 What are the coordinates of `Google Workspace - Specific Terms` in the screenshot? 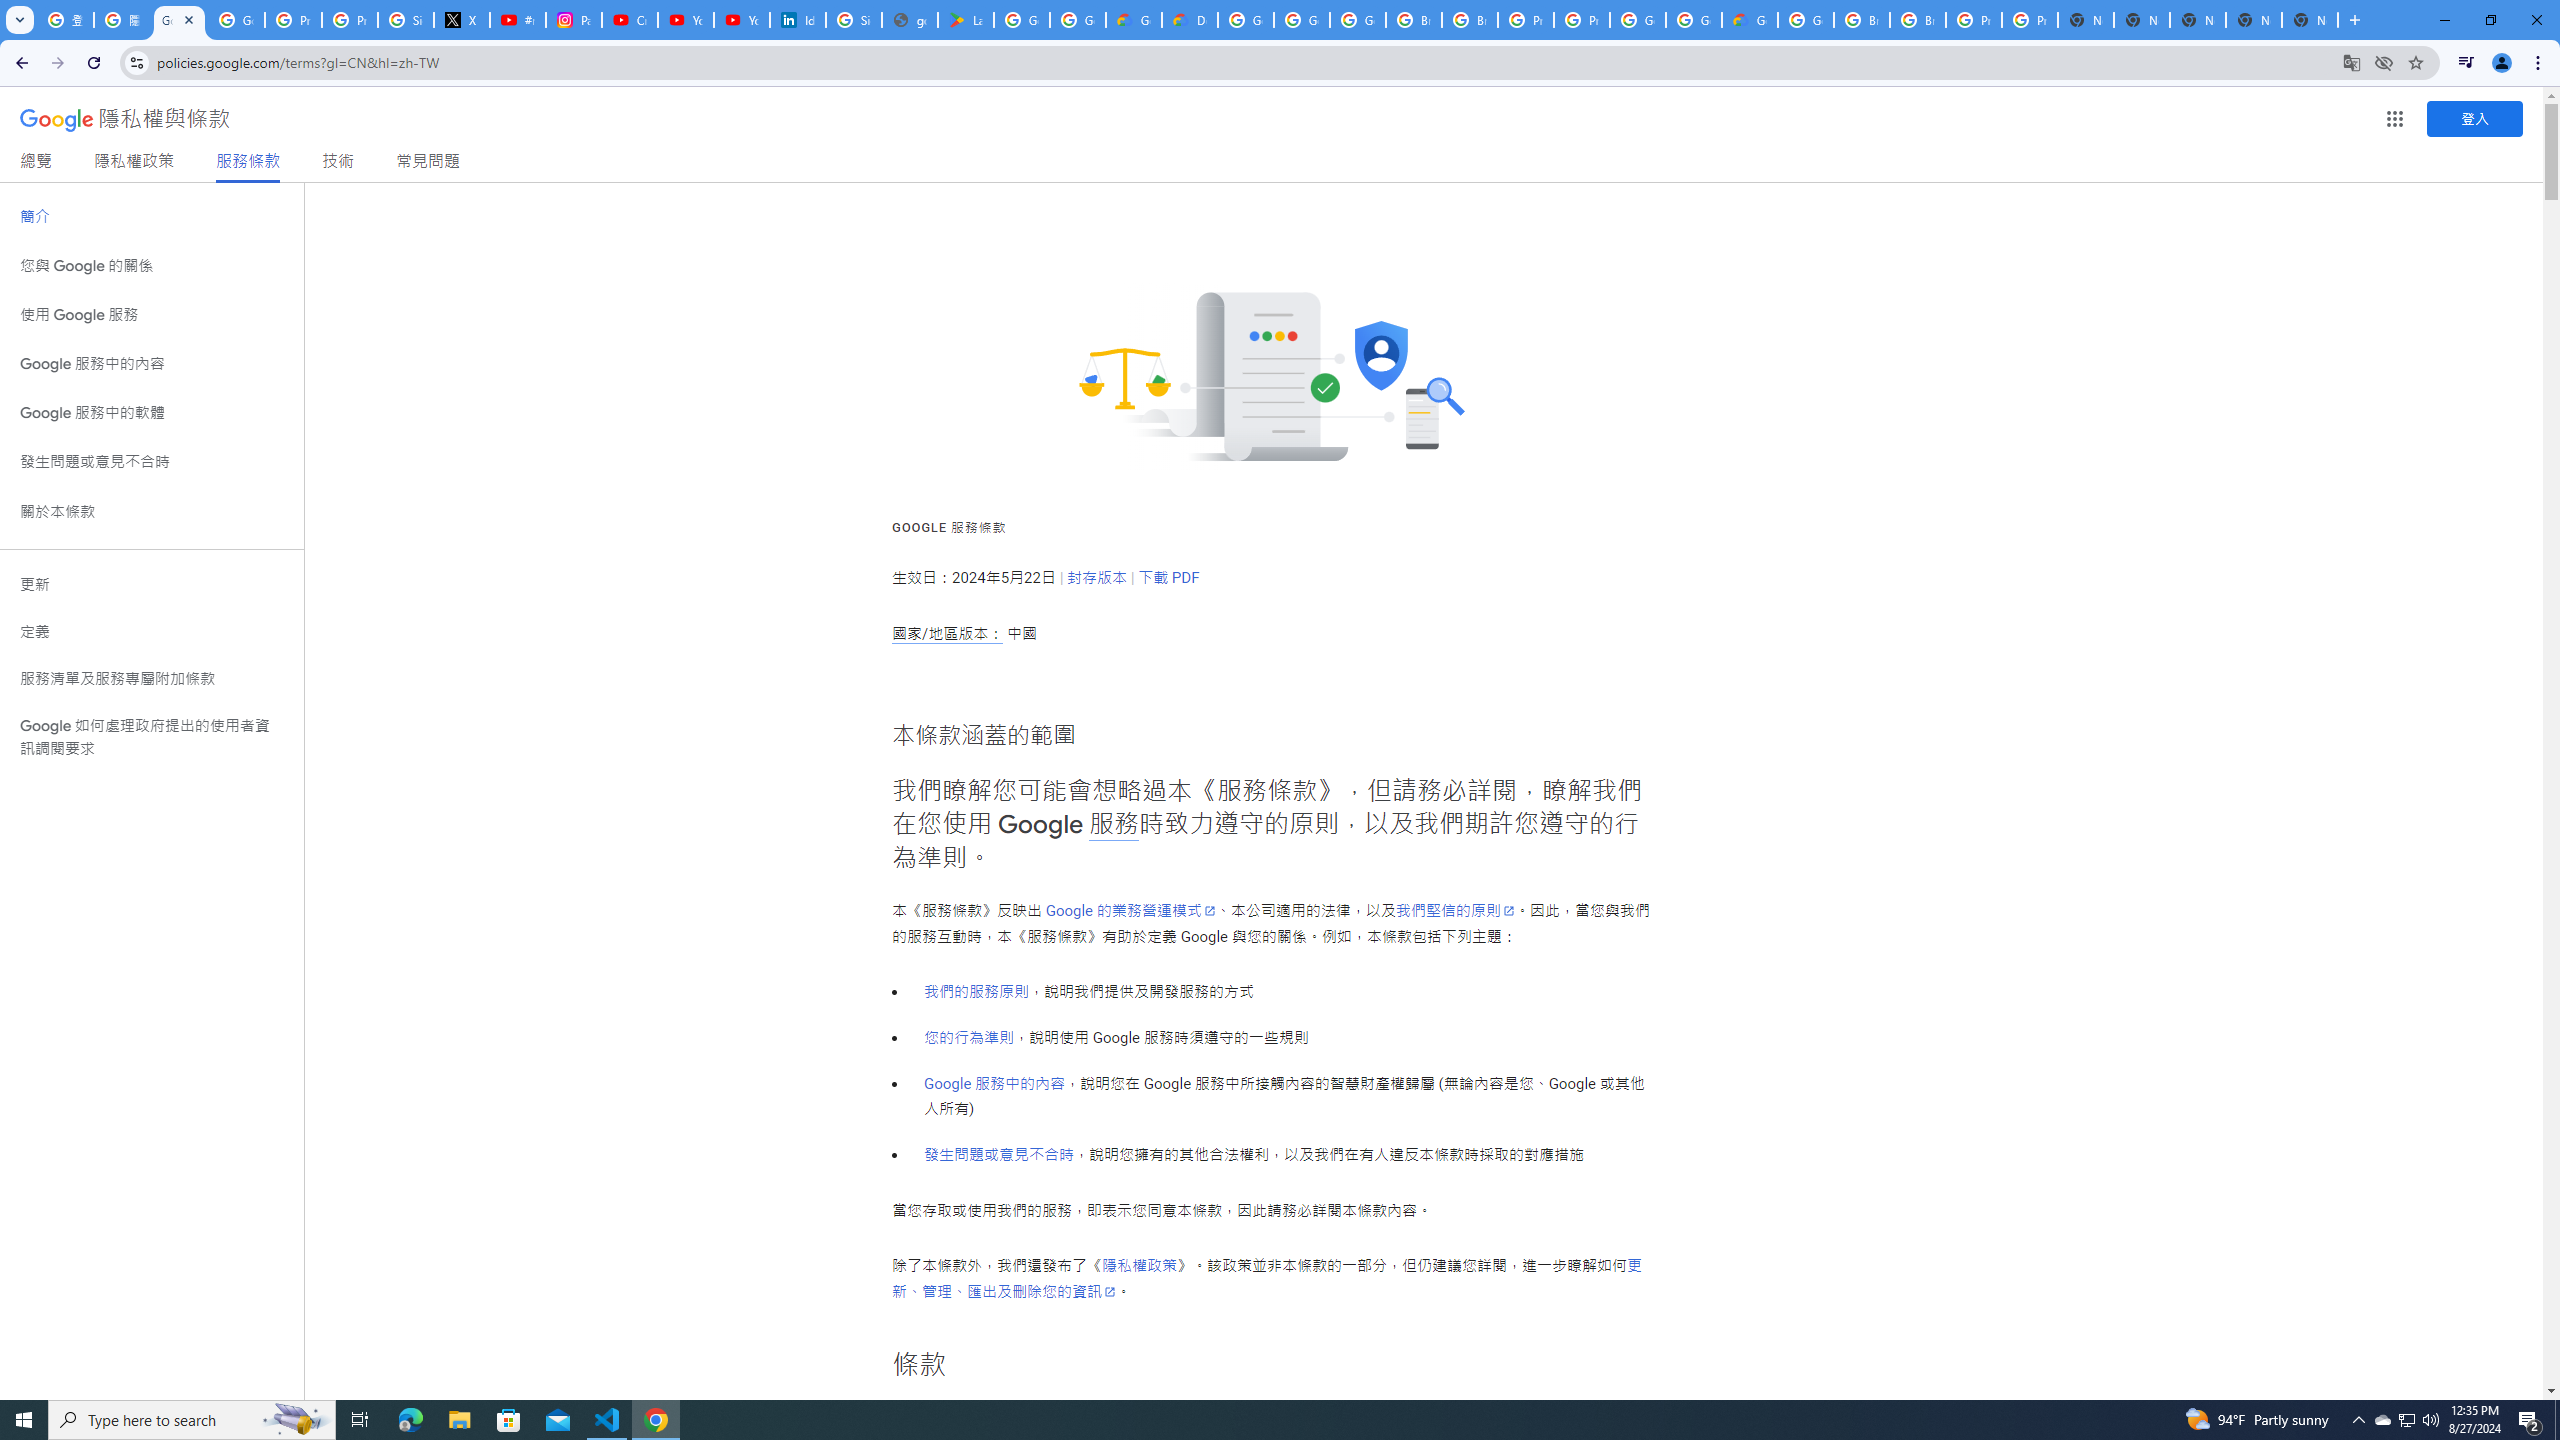 It's located at (1078, 20).